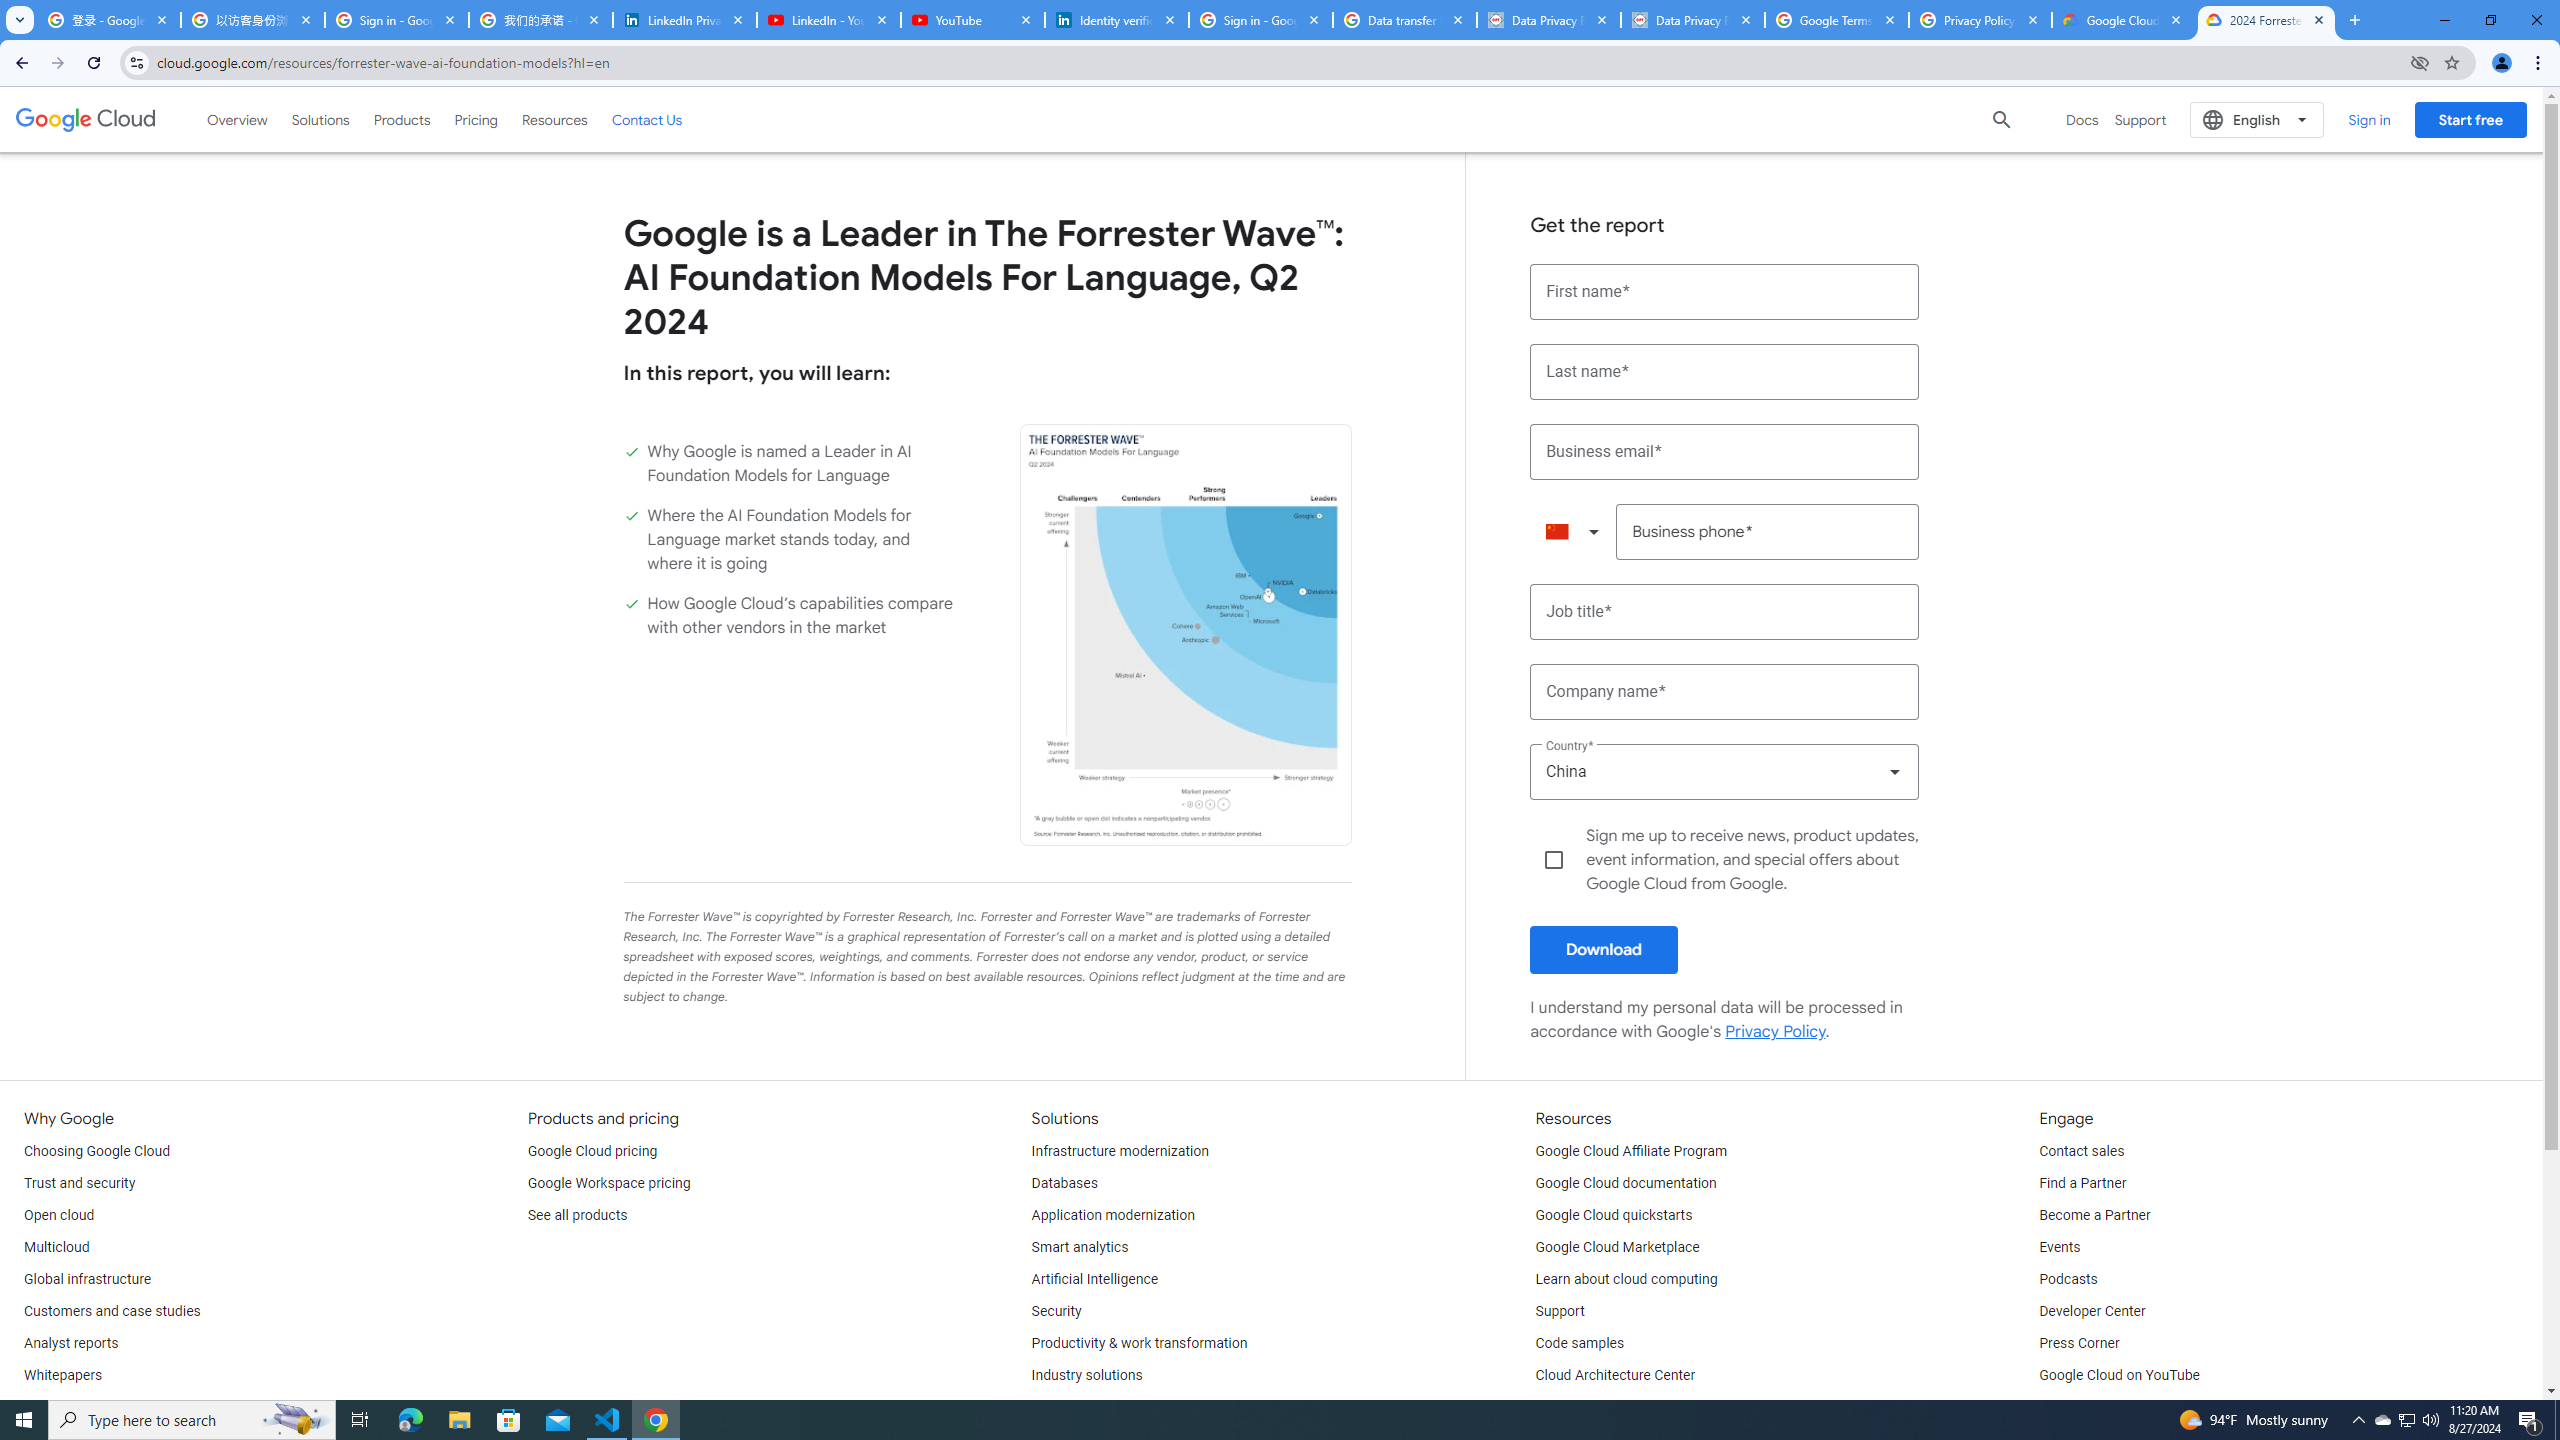  What do you see at coordinates (1725, 692) in the screenshot?
I see `Company name*` at bounding box center [1725, 692].